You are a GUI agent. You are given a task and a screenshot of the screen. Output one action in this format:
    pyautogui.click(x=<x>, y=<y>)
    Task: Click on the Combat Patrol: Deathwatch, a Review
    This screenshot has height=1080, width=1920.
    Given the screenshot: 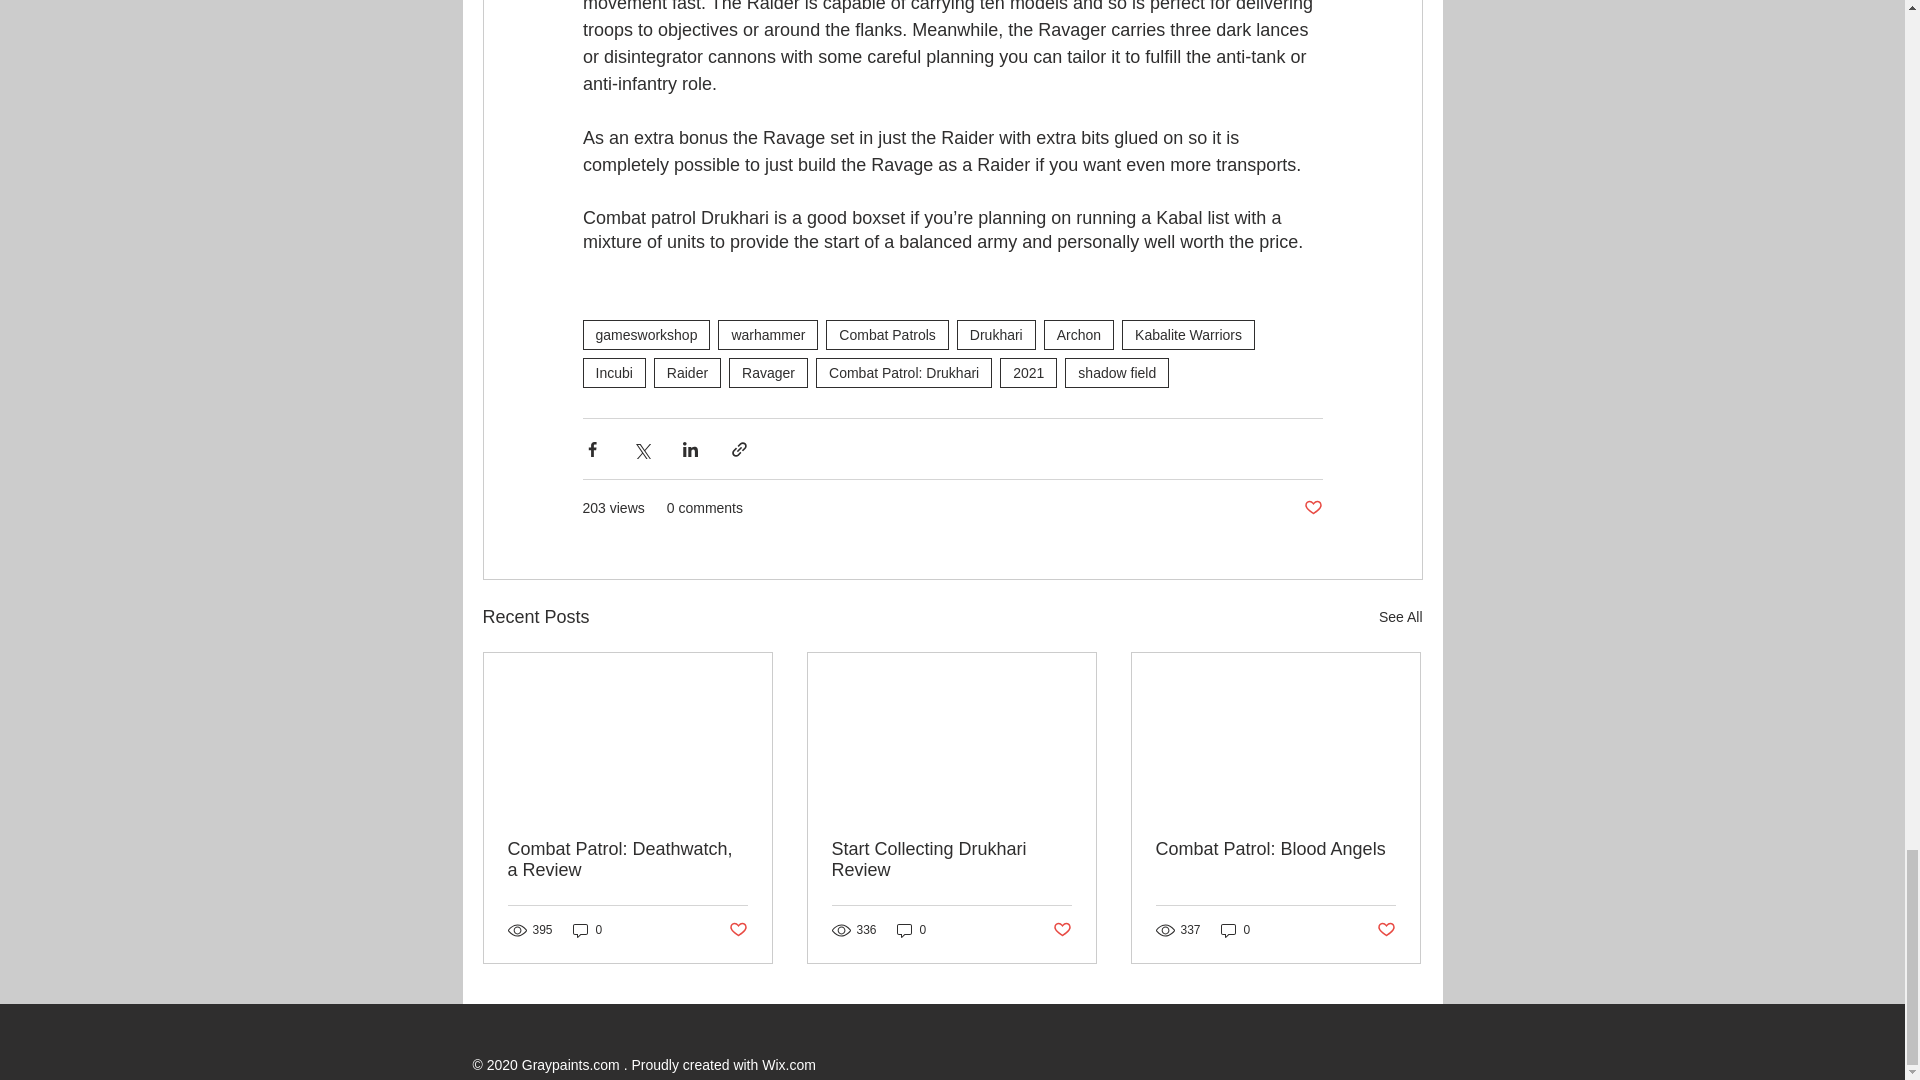 What is the action you would take?
    pyautogui.click(x=628, y=860)
    